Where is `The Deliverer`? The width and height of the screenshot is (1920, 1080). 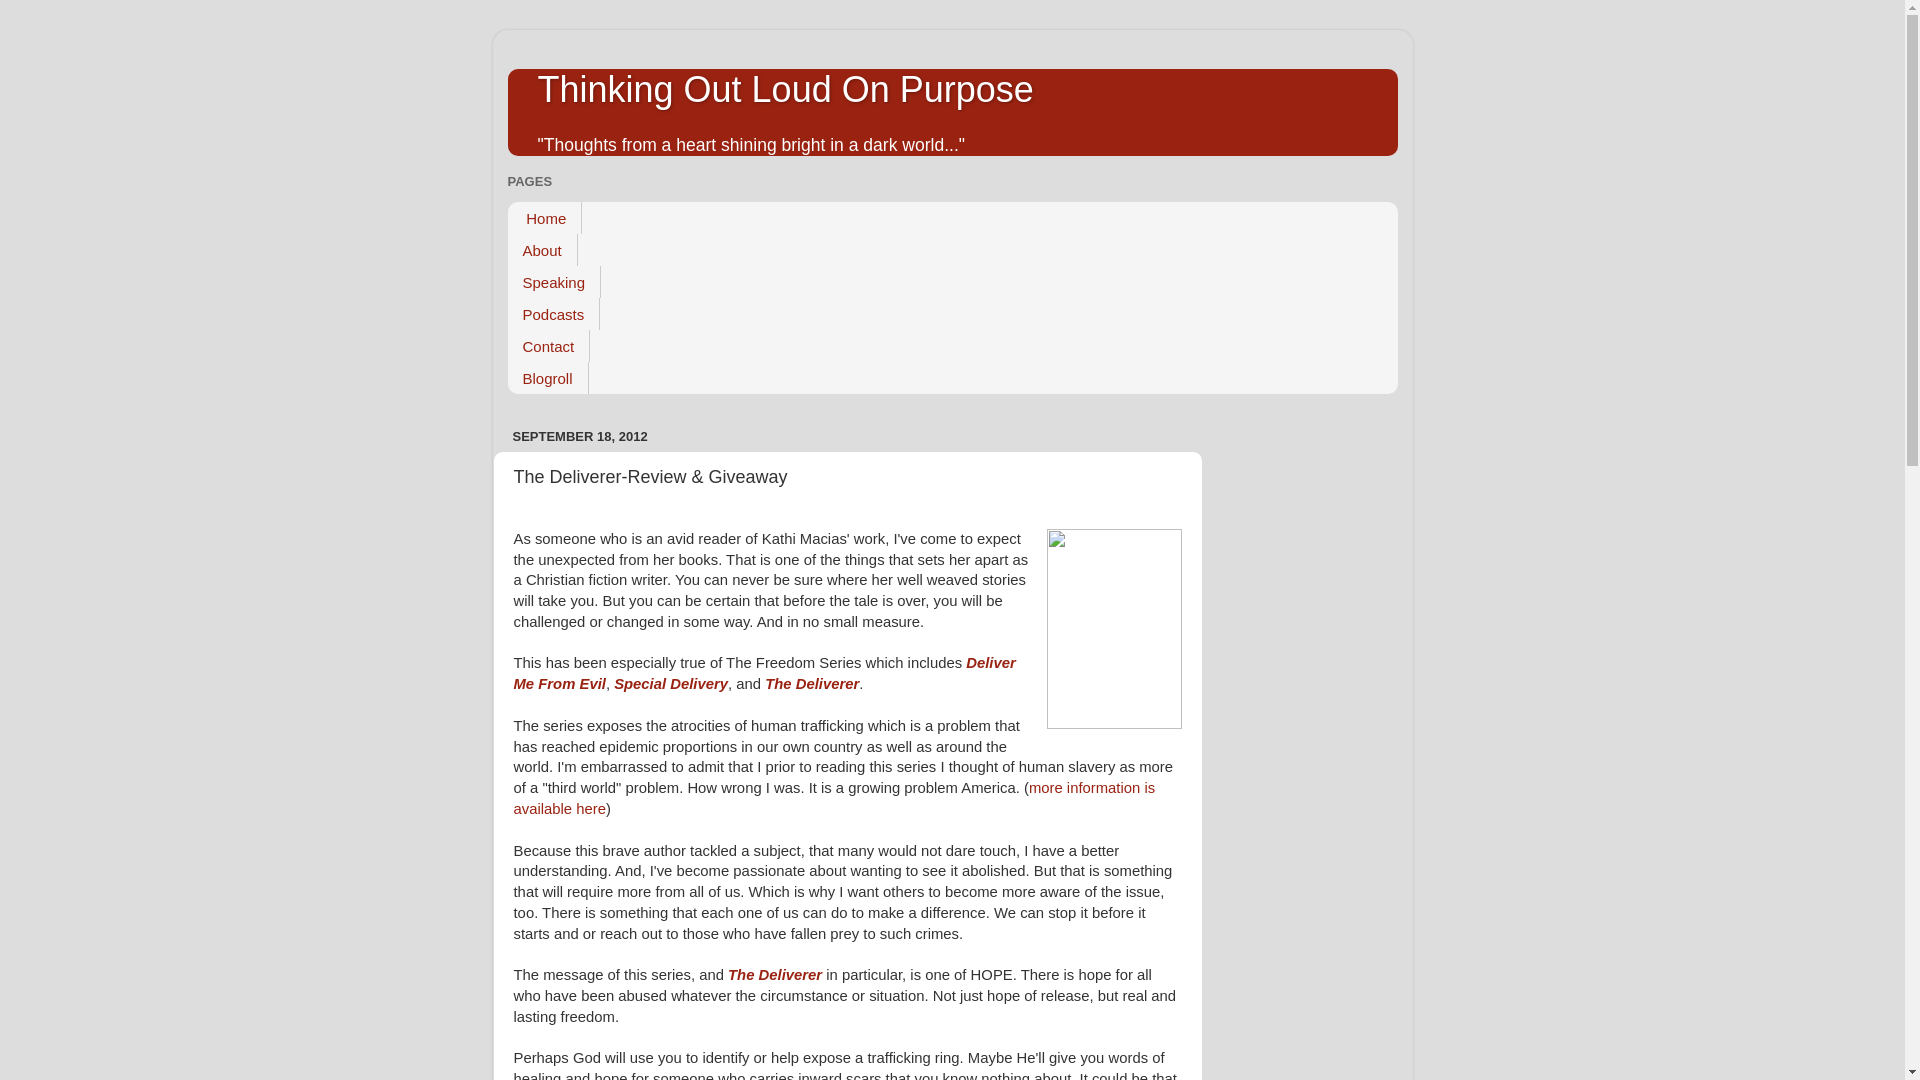
The Deliverer is located at coordinates (774, 974).